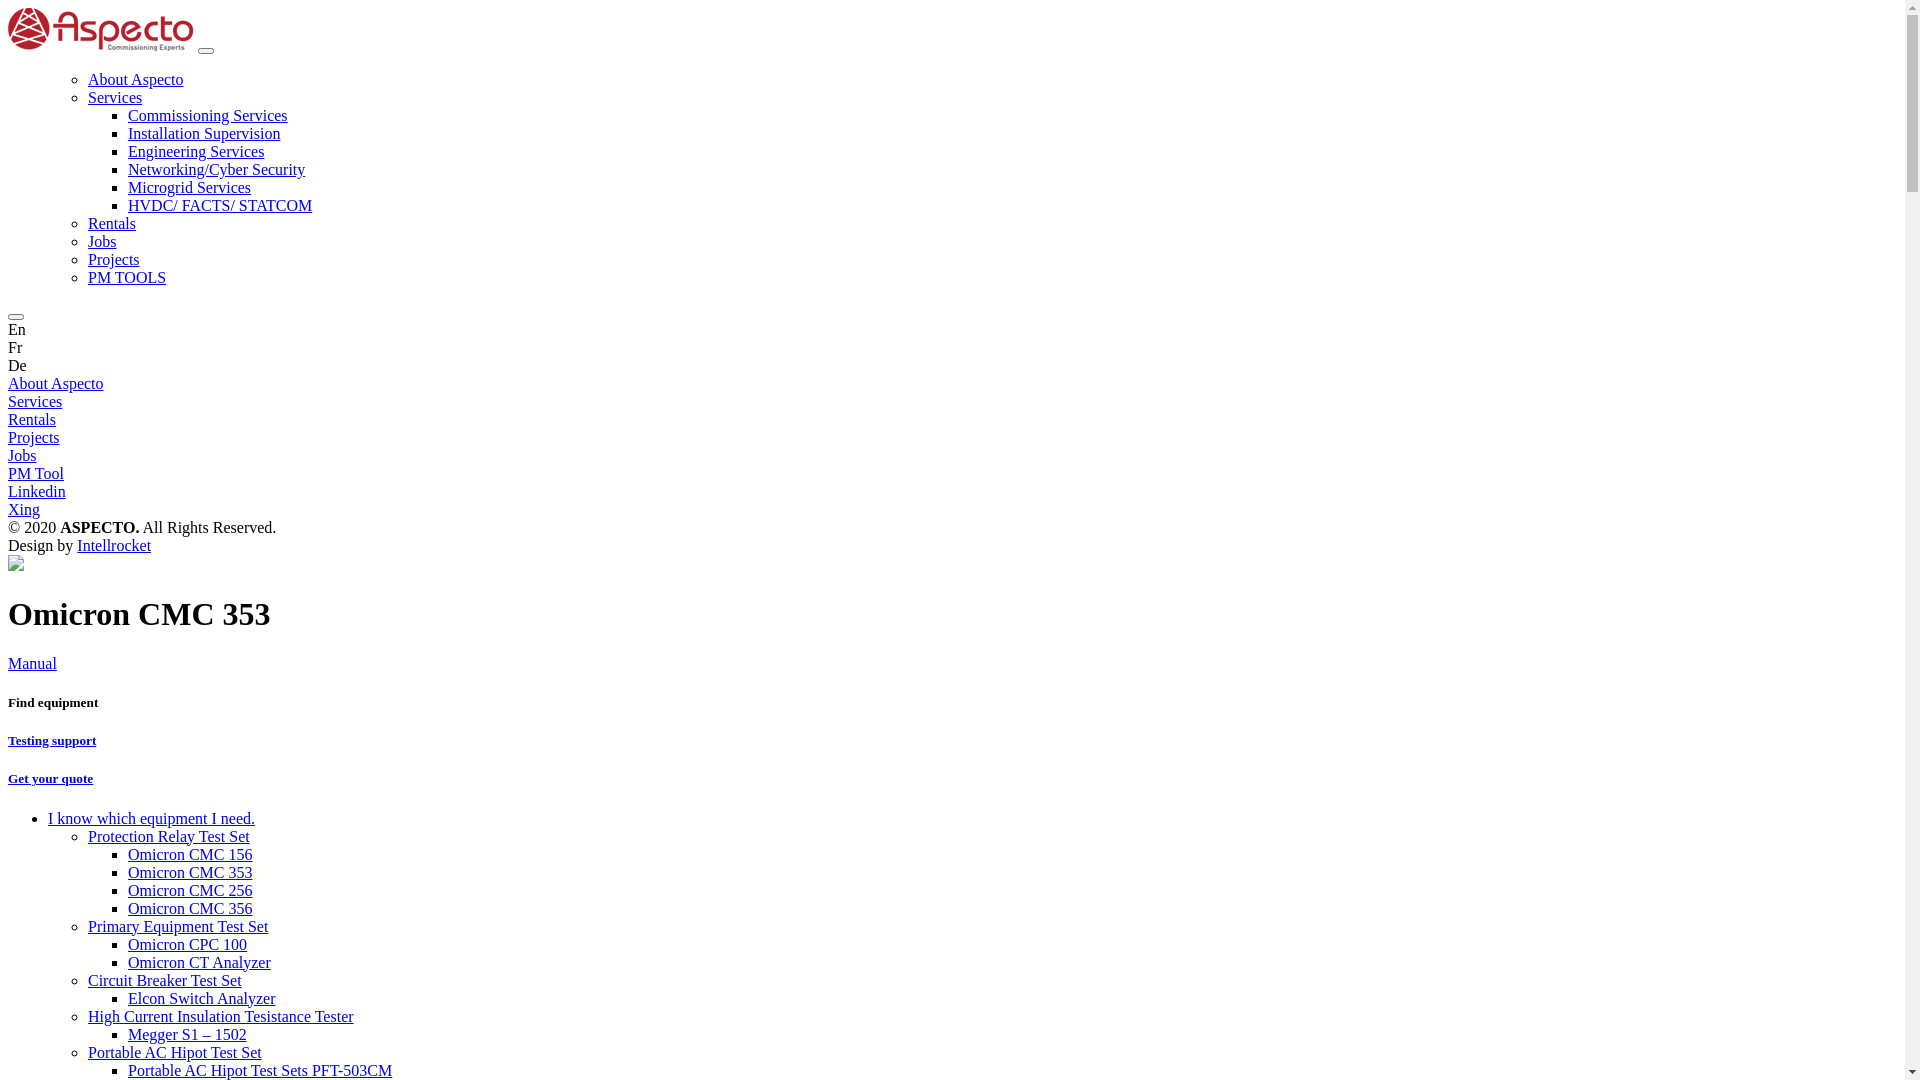 Image resolution: width=1920 pixels, height=1080 pixels. I want to click on Installation Supervision, so click(204, 134).